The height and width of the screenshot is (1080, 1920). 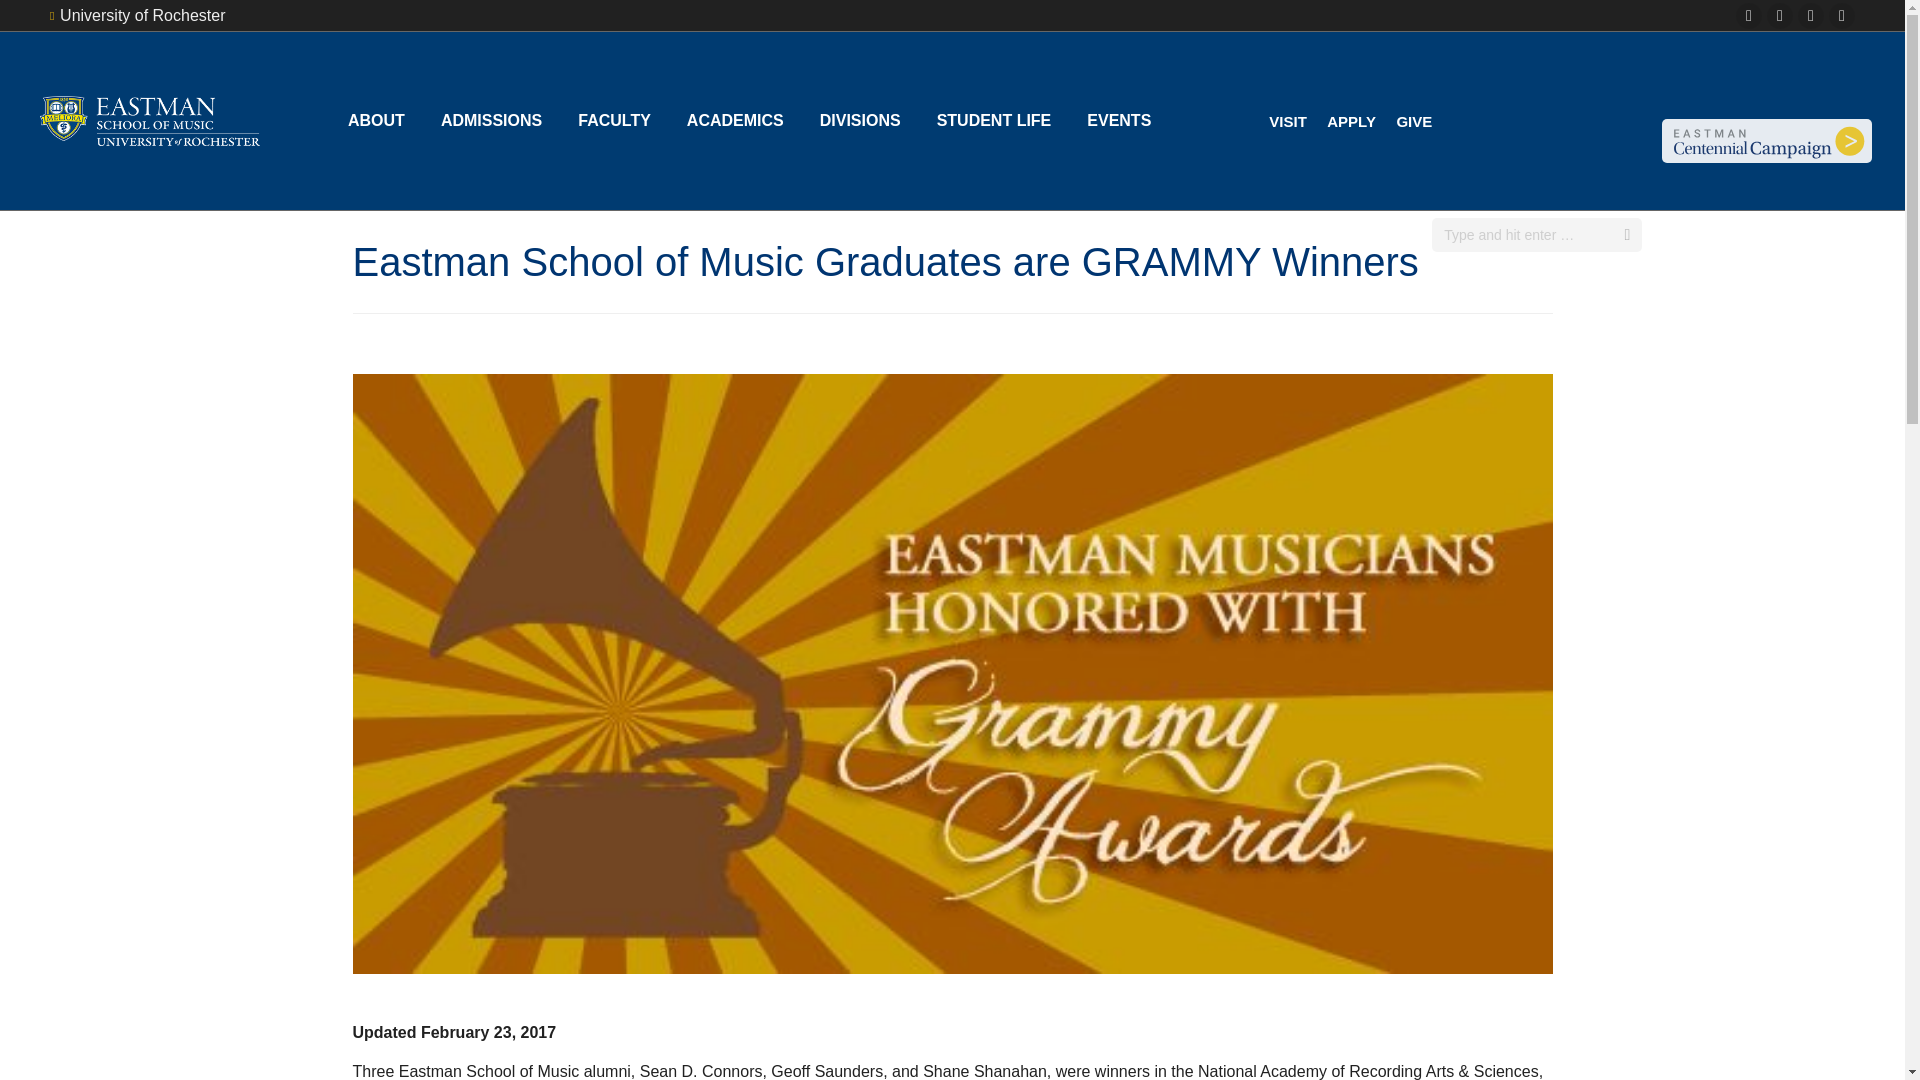 I want to click on University of Rochester, so click(x=136, y=16).